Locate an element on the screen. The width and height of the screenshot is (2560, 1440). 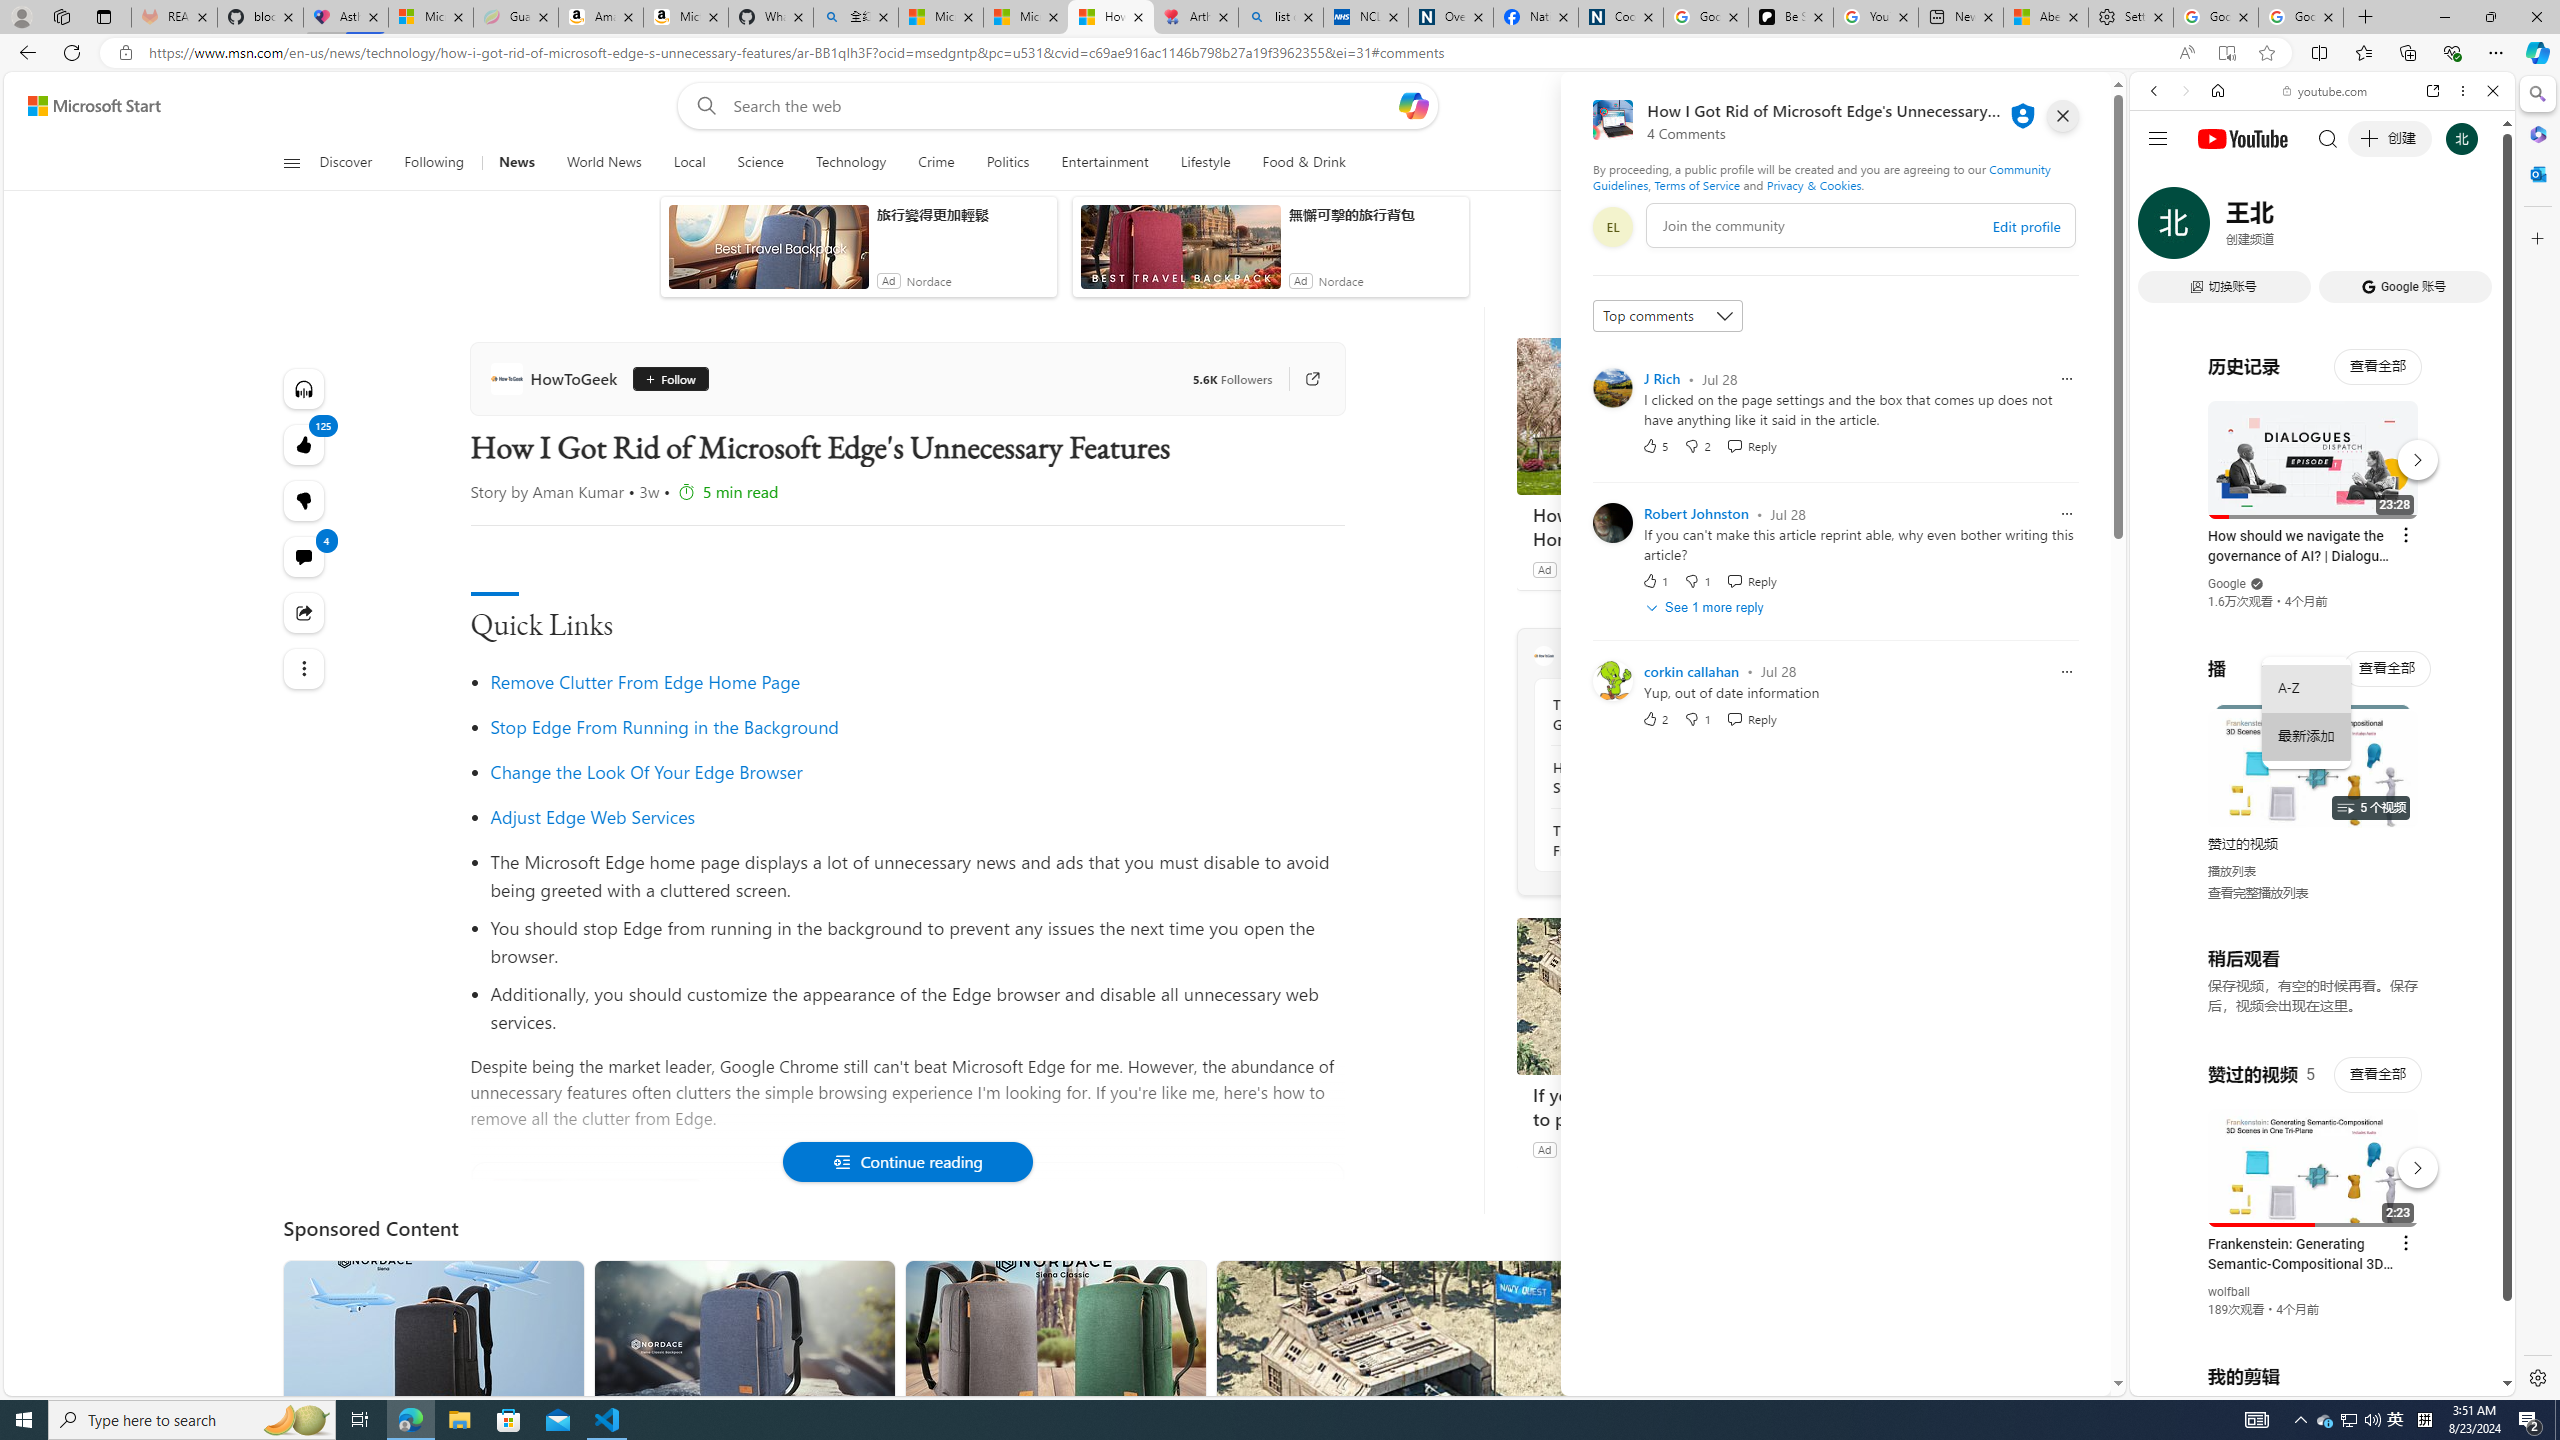
To get missing image descriptions, open the context menu. is located at coordinates (1728, 162).